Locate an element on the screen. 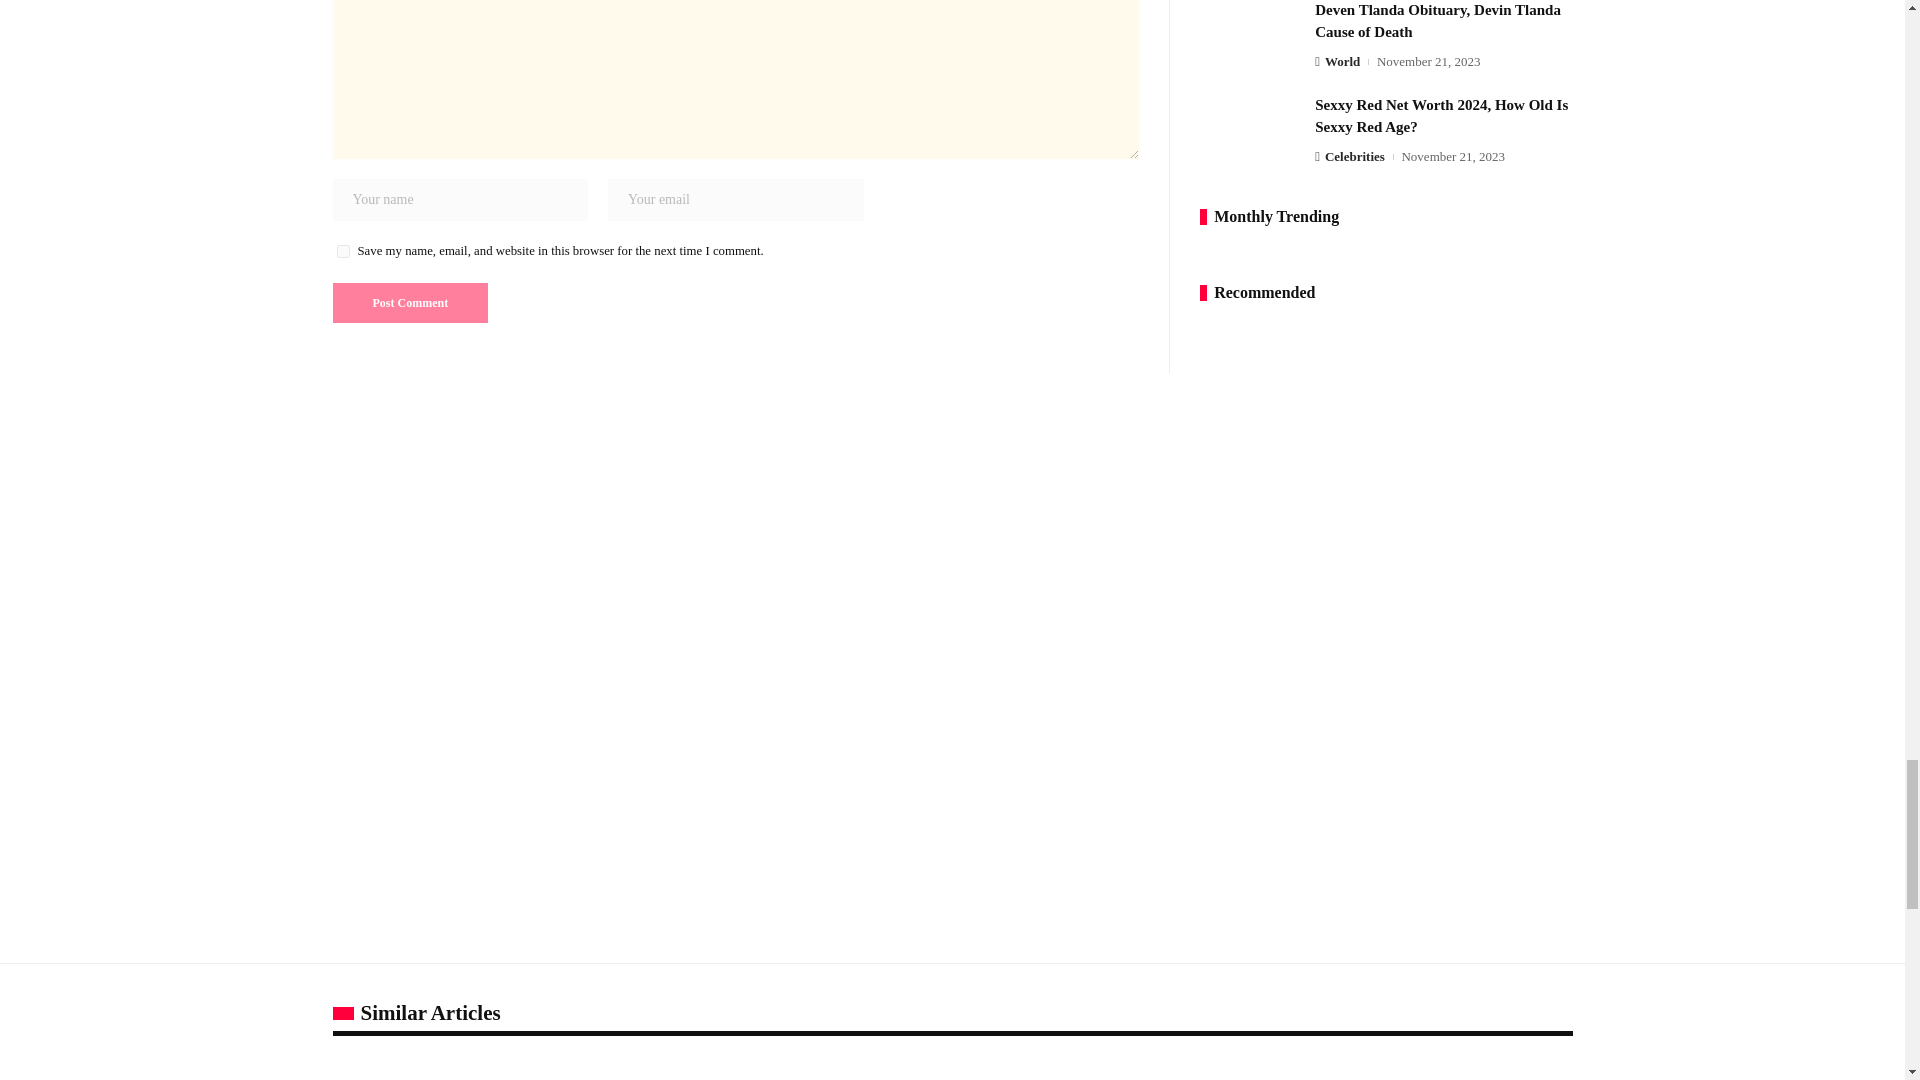 Image resolution: width=1920 pixels, height=1080 pixels. yes is located at coordinates (342, 252).